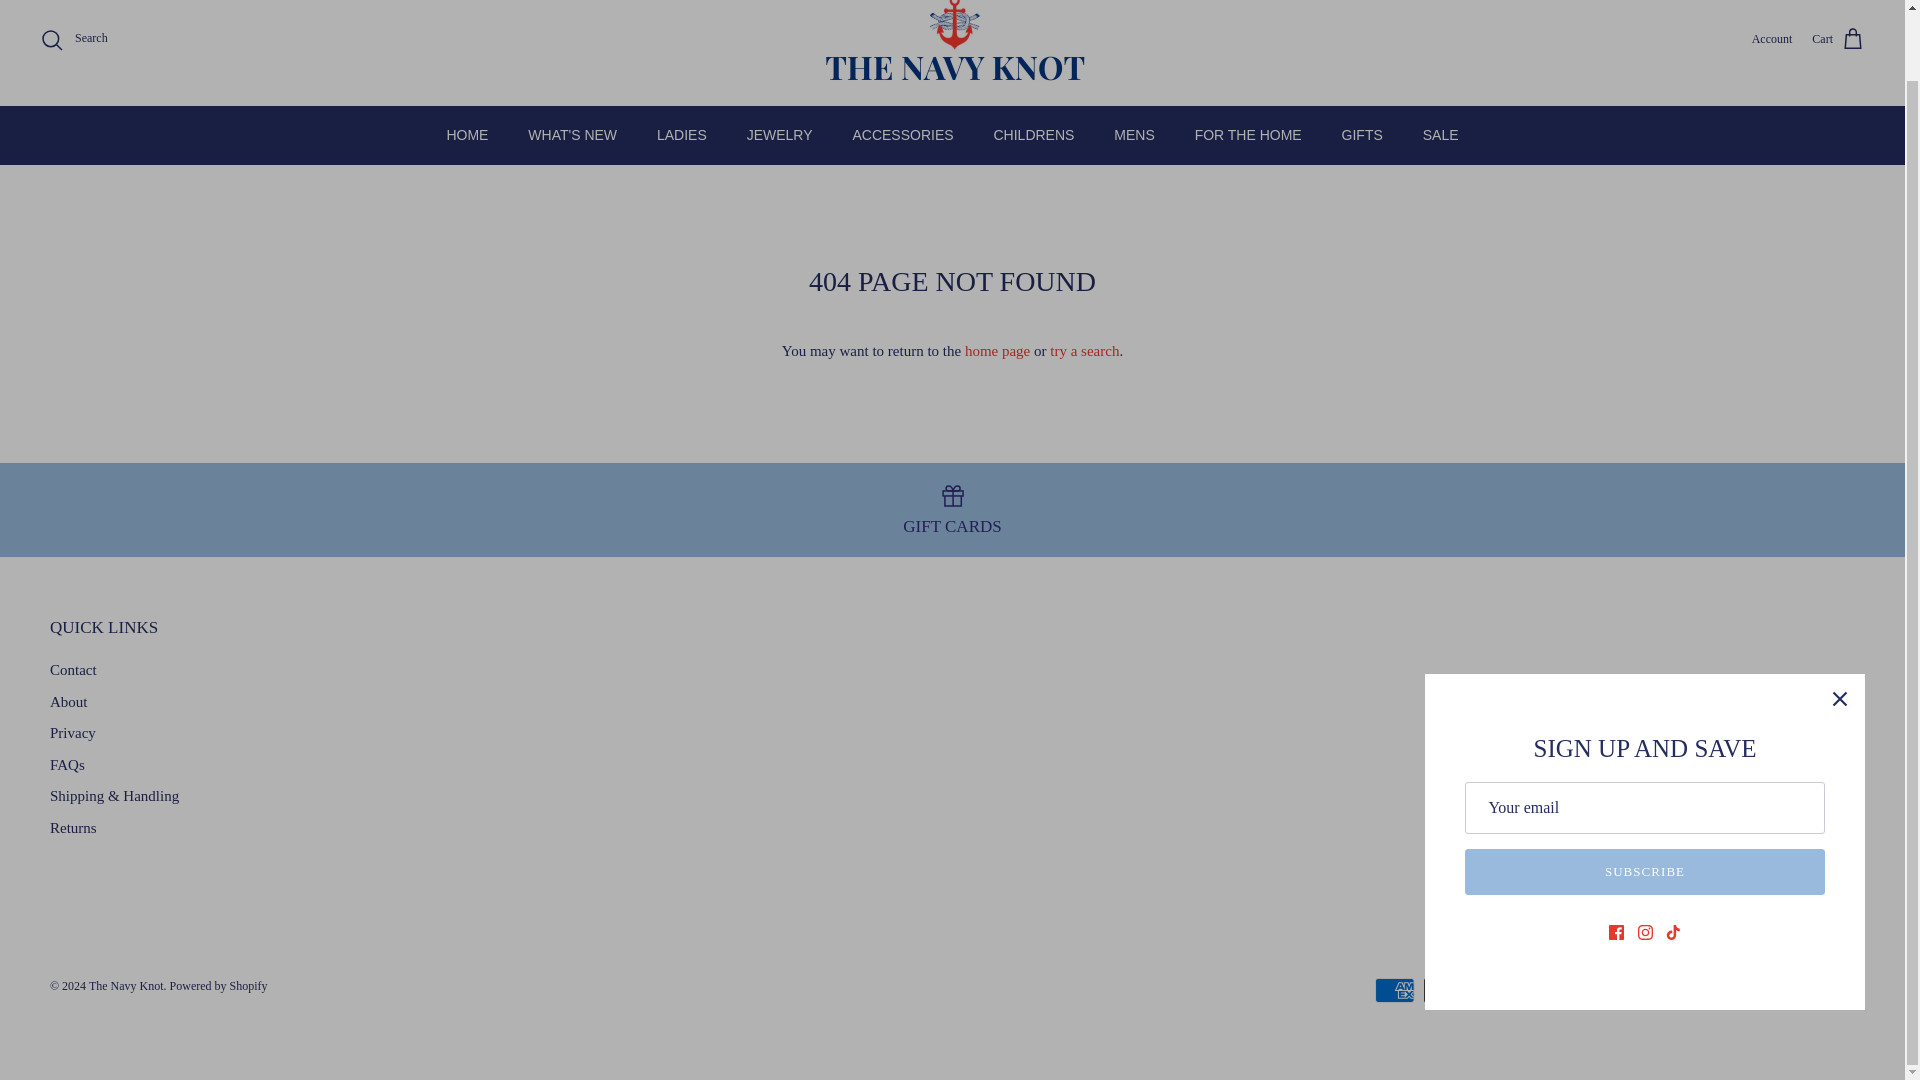 Image resolution: width=1920 pixels, height=1080 pixels. I want to click on LADIES, so click(682, 135).